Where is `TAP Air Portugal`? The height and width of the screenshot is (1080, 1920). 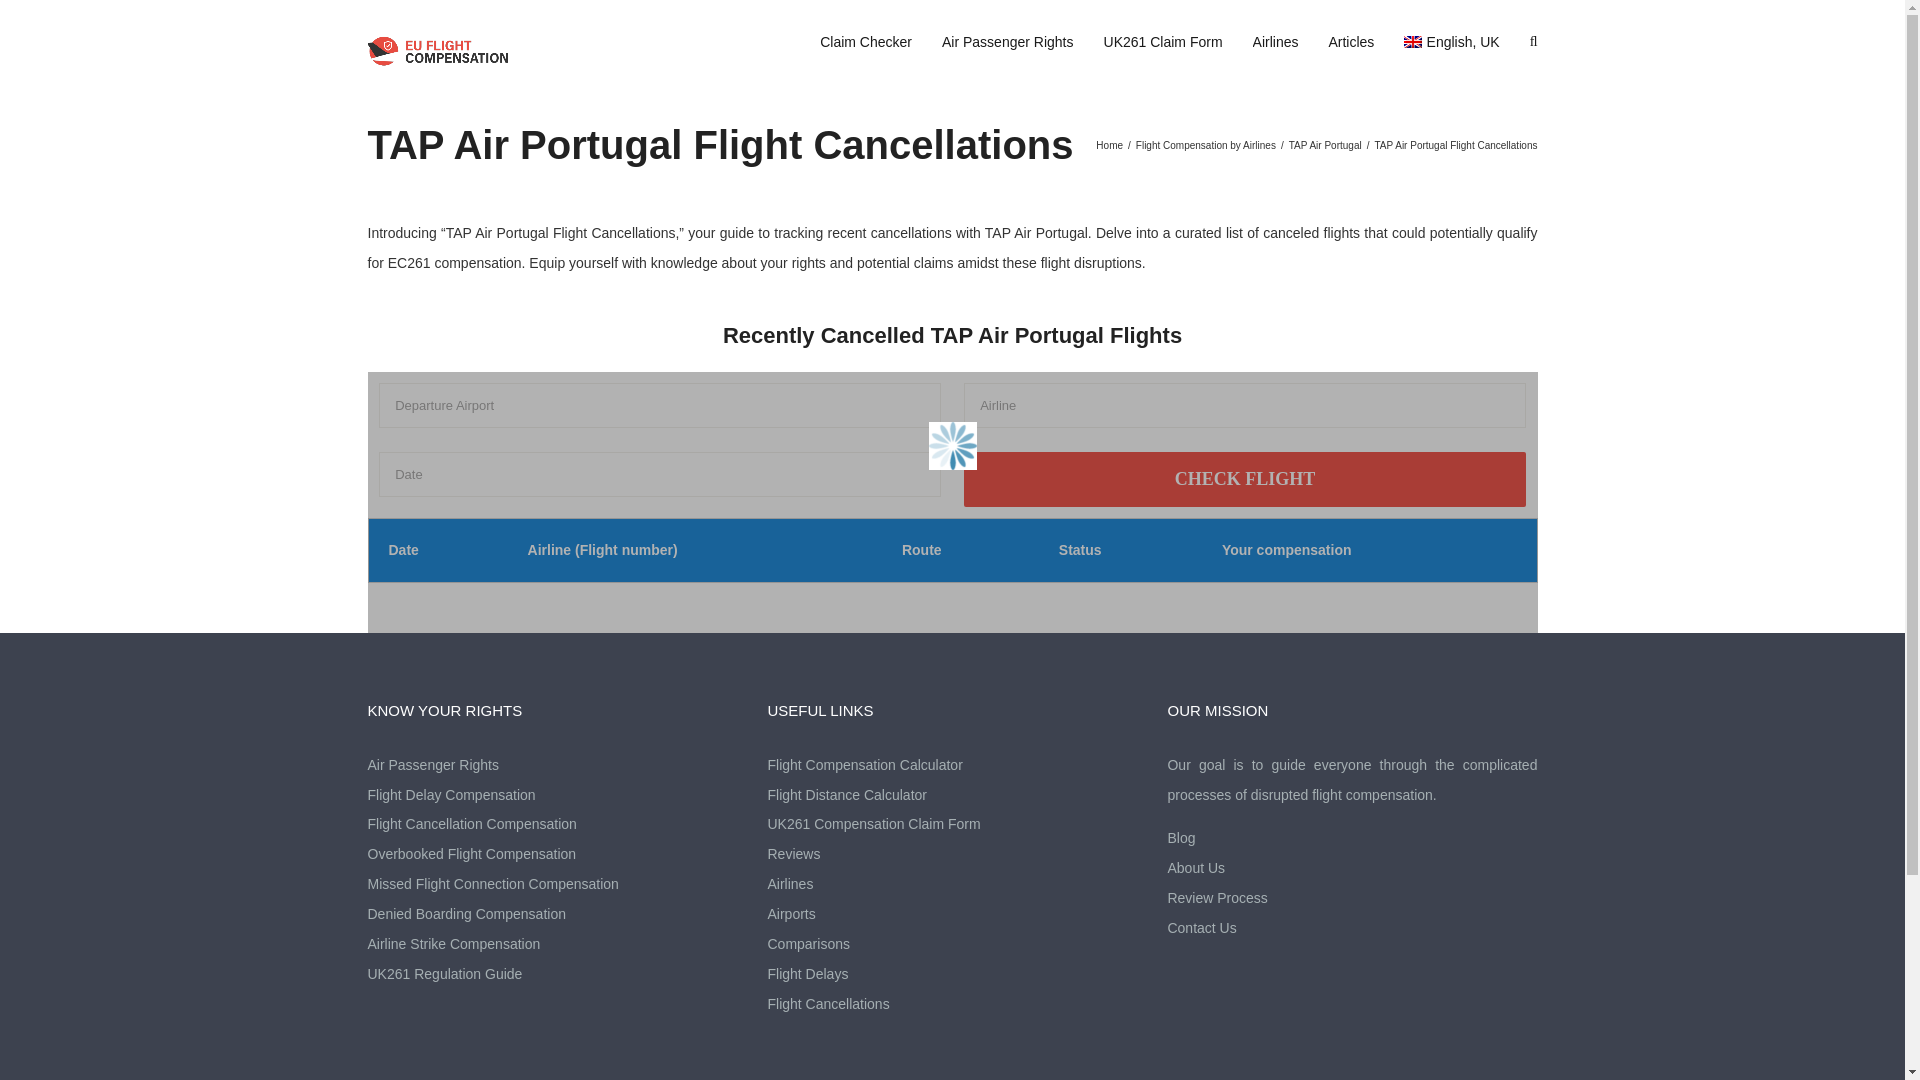 TAP Air Portugal is located at coordinates (1324, 146).